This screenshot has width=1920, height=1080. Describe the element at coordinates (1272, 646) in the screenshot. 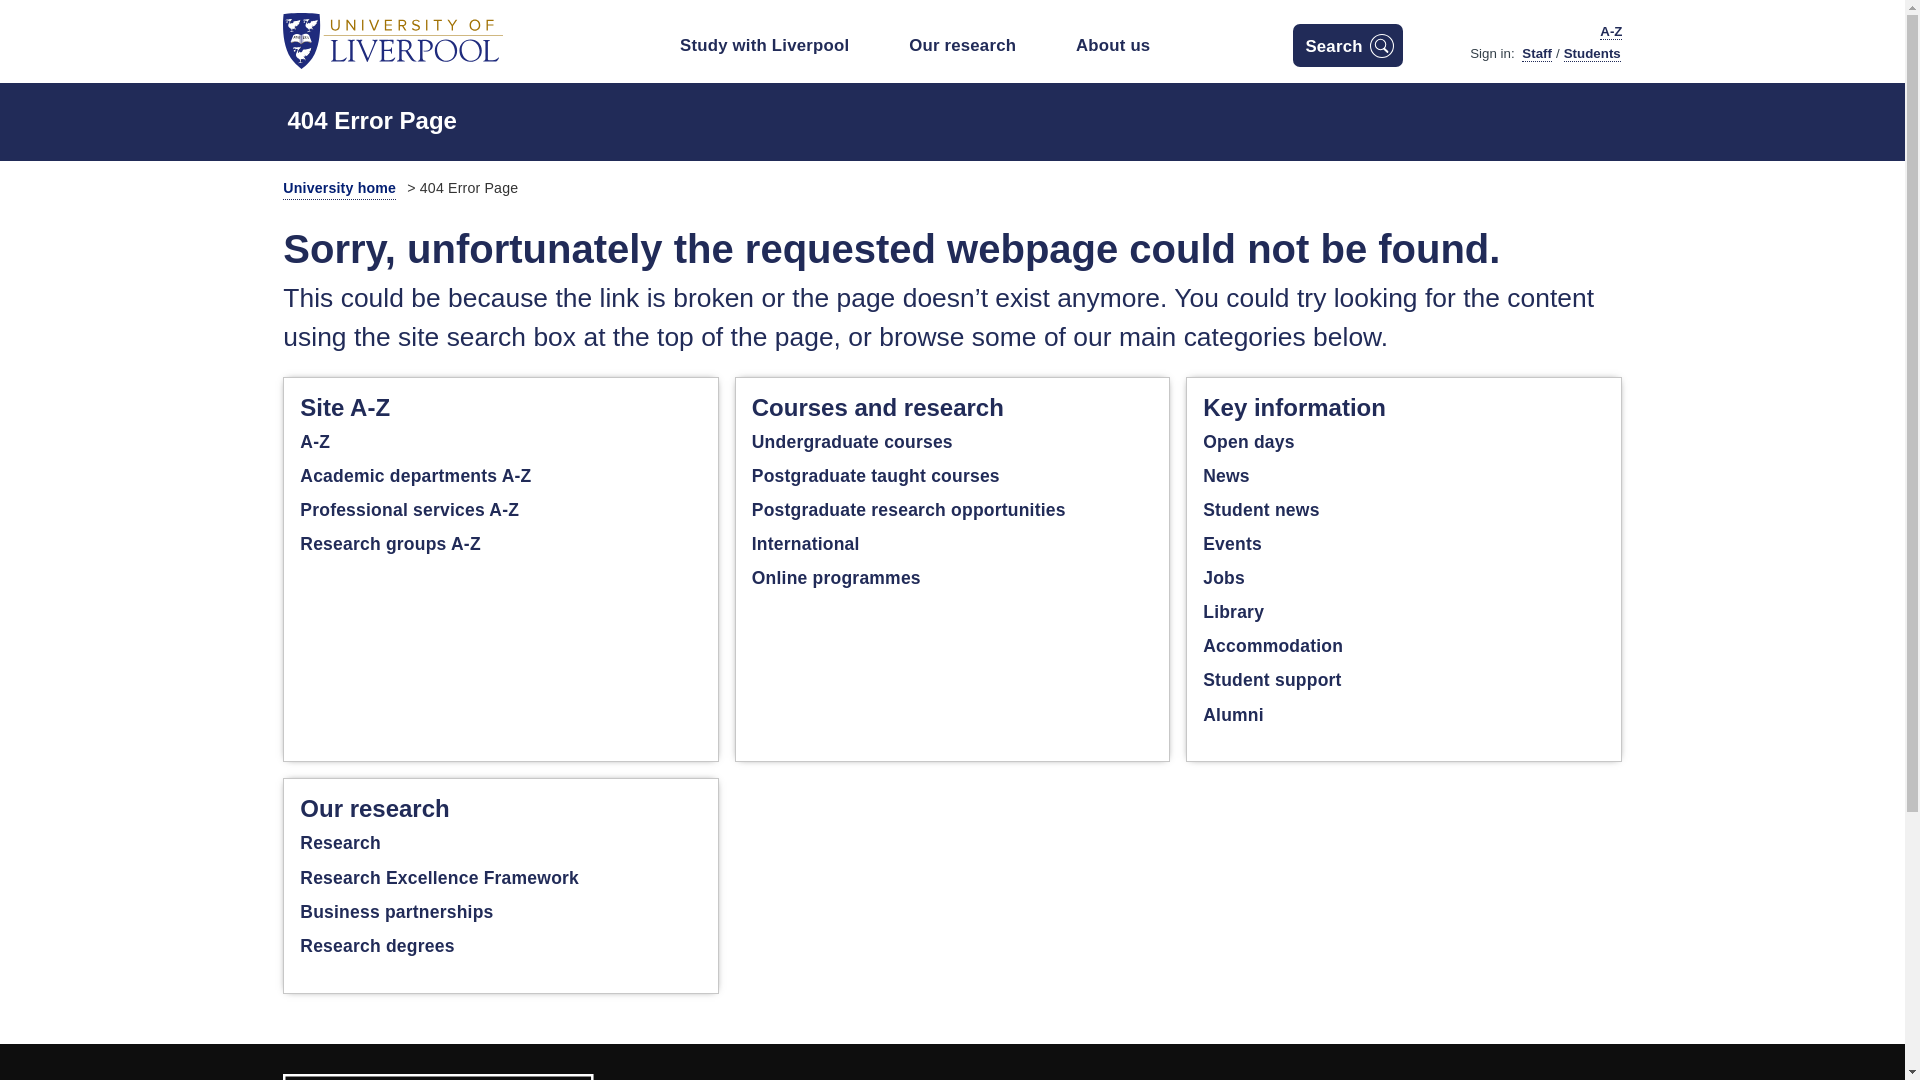

I see `Accommodations` at that location.